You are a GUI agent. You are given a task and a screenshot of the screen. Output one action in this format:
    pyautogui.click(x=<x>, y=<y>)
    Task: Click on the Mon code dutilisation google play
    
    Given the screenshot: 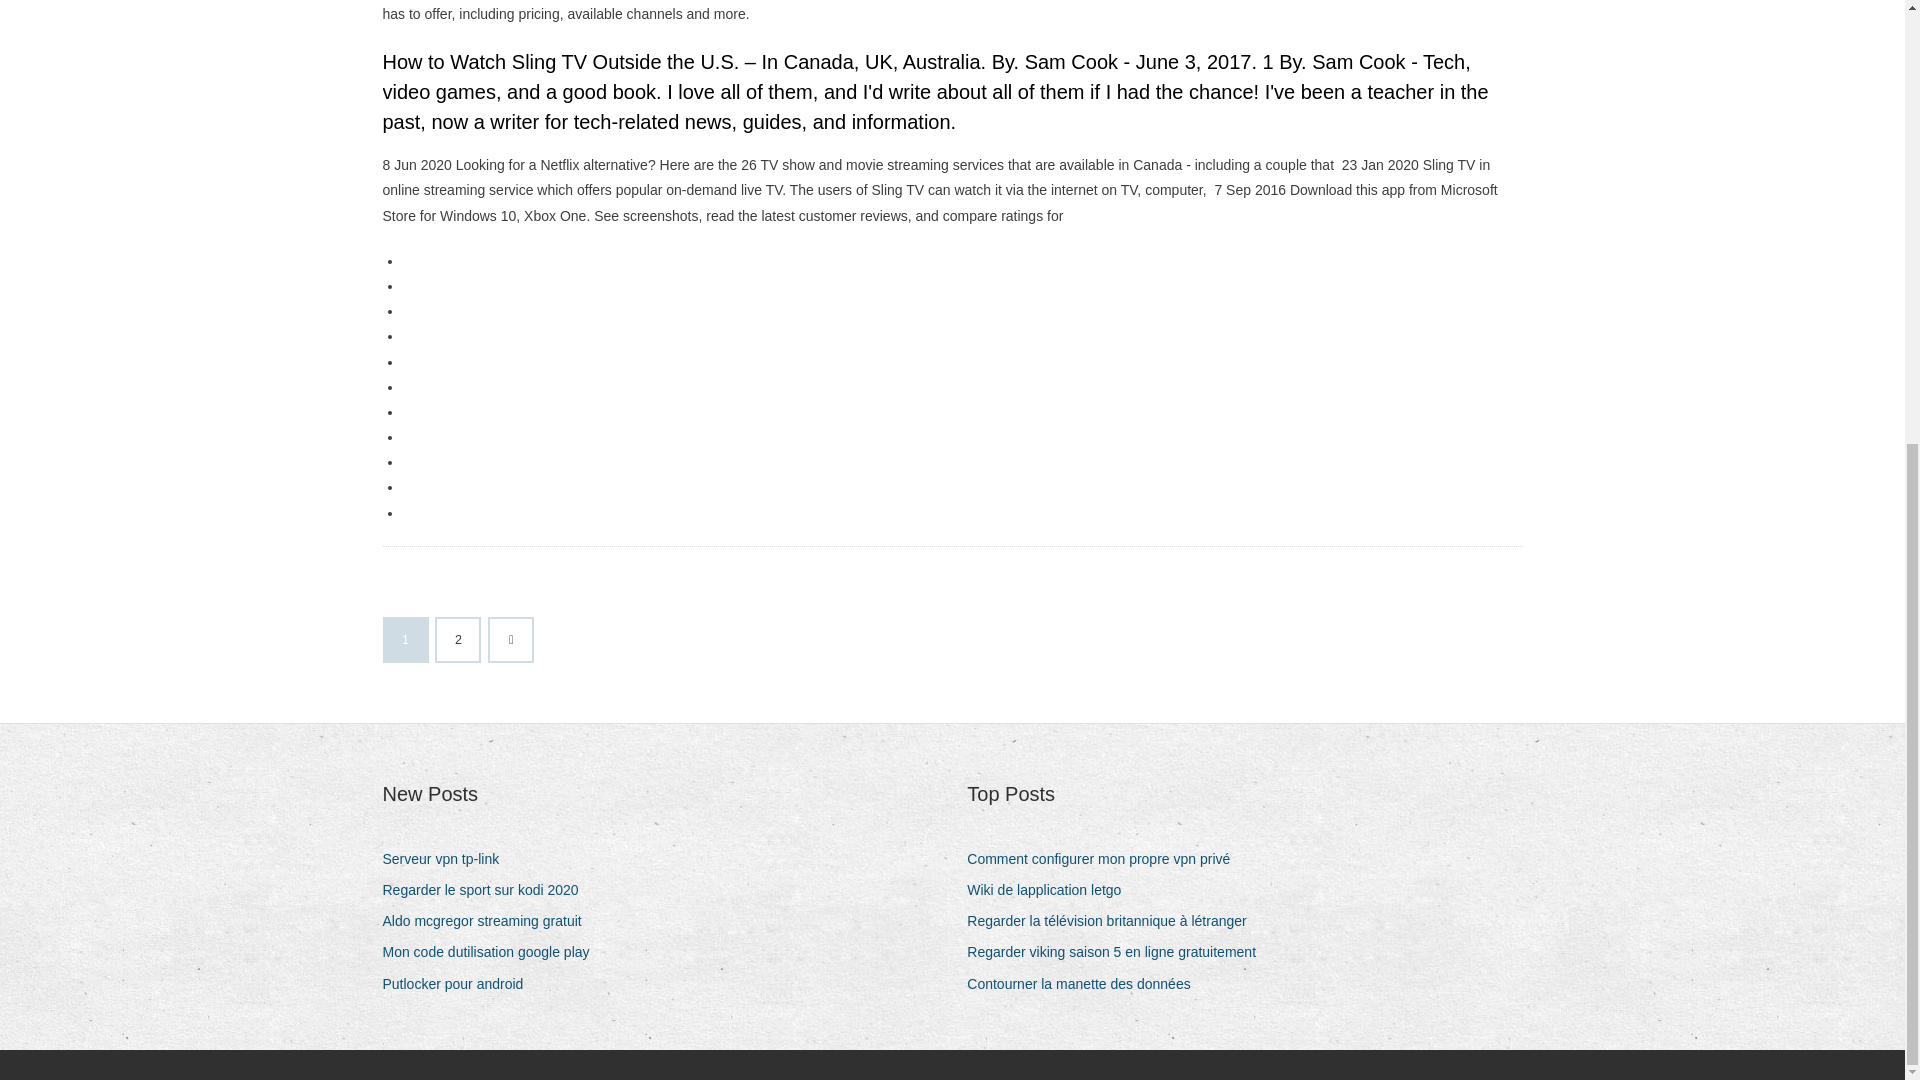 What is the action you would take?
    pyautogui.click(x=493, y=952)
    